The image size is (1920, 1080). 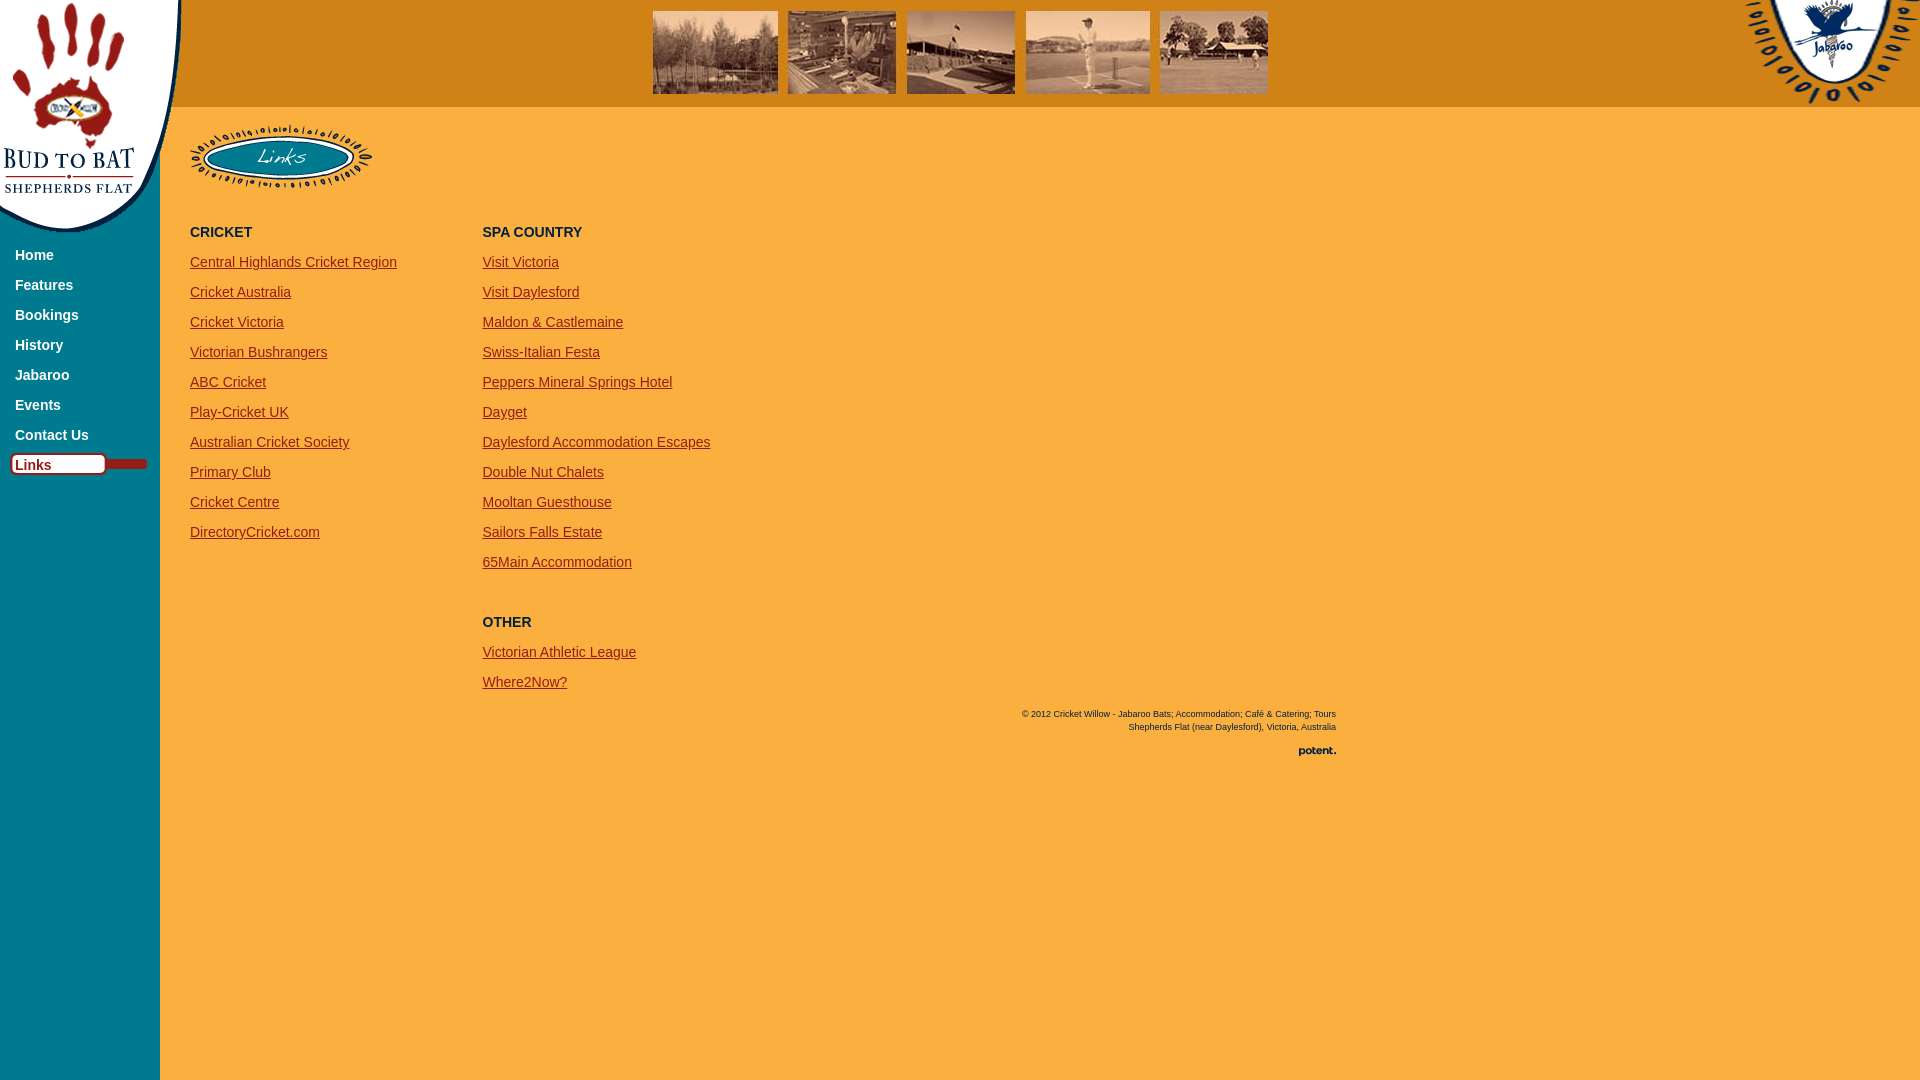 What do you see at coordinates (42, 375) in the screenshot?
I see `Jabaroo` at bounding box center [42, 375].